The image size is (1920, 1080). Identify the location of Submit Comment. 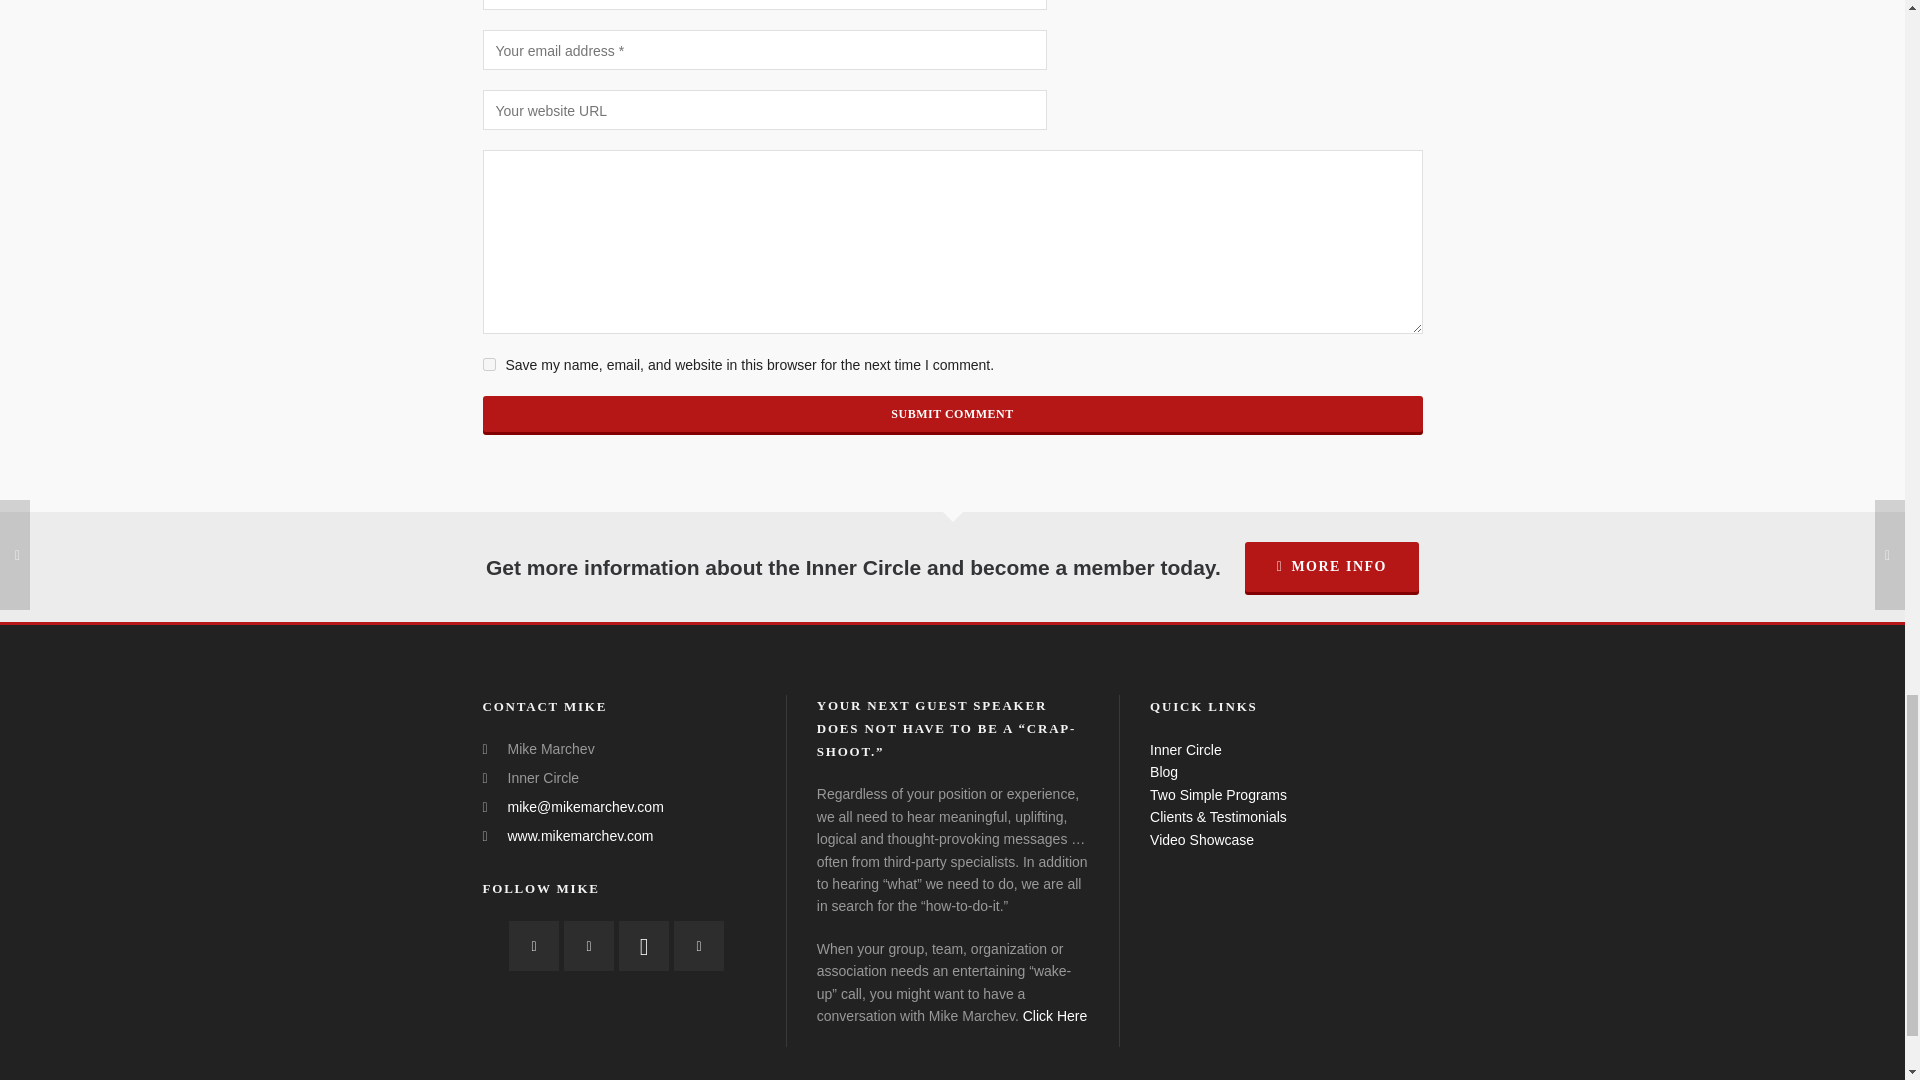
(952, 414).